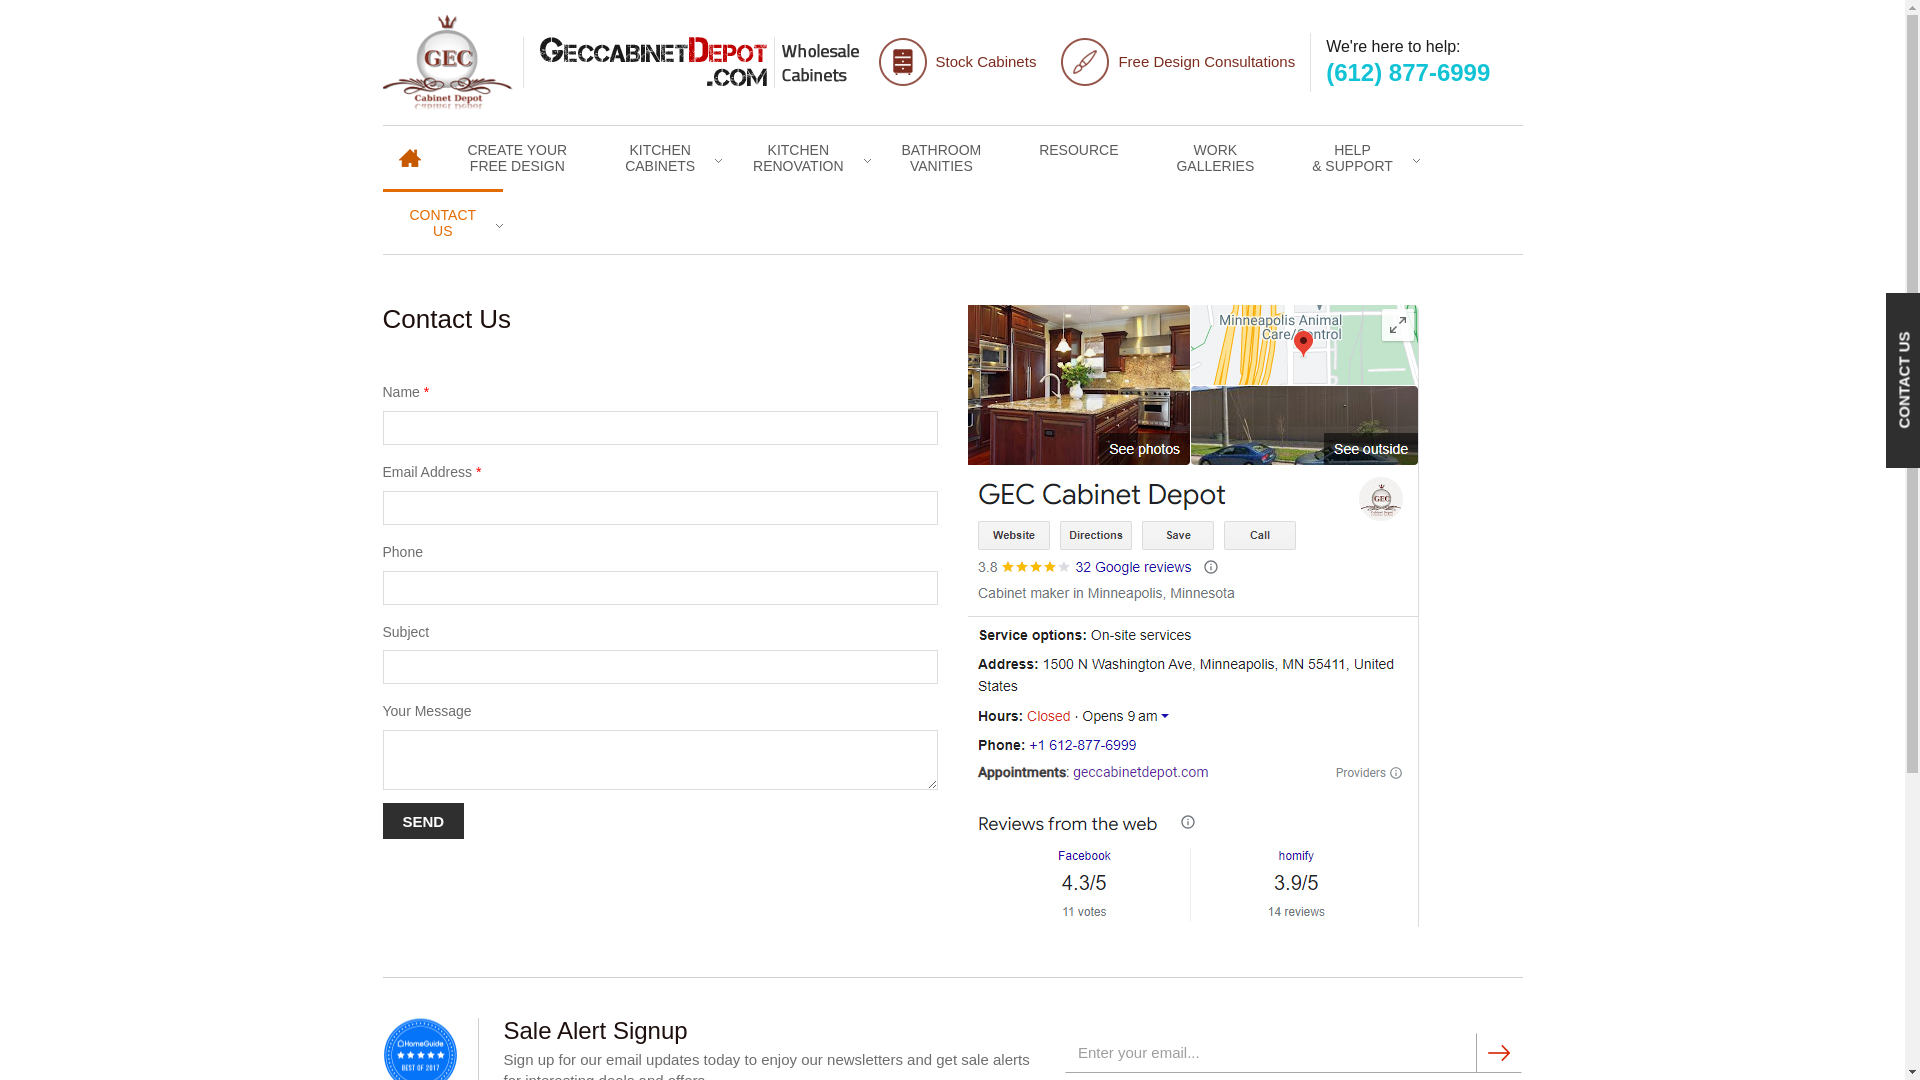  I want to click on HOME, so click(1214, 156).